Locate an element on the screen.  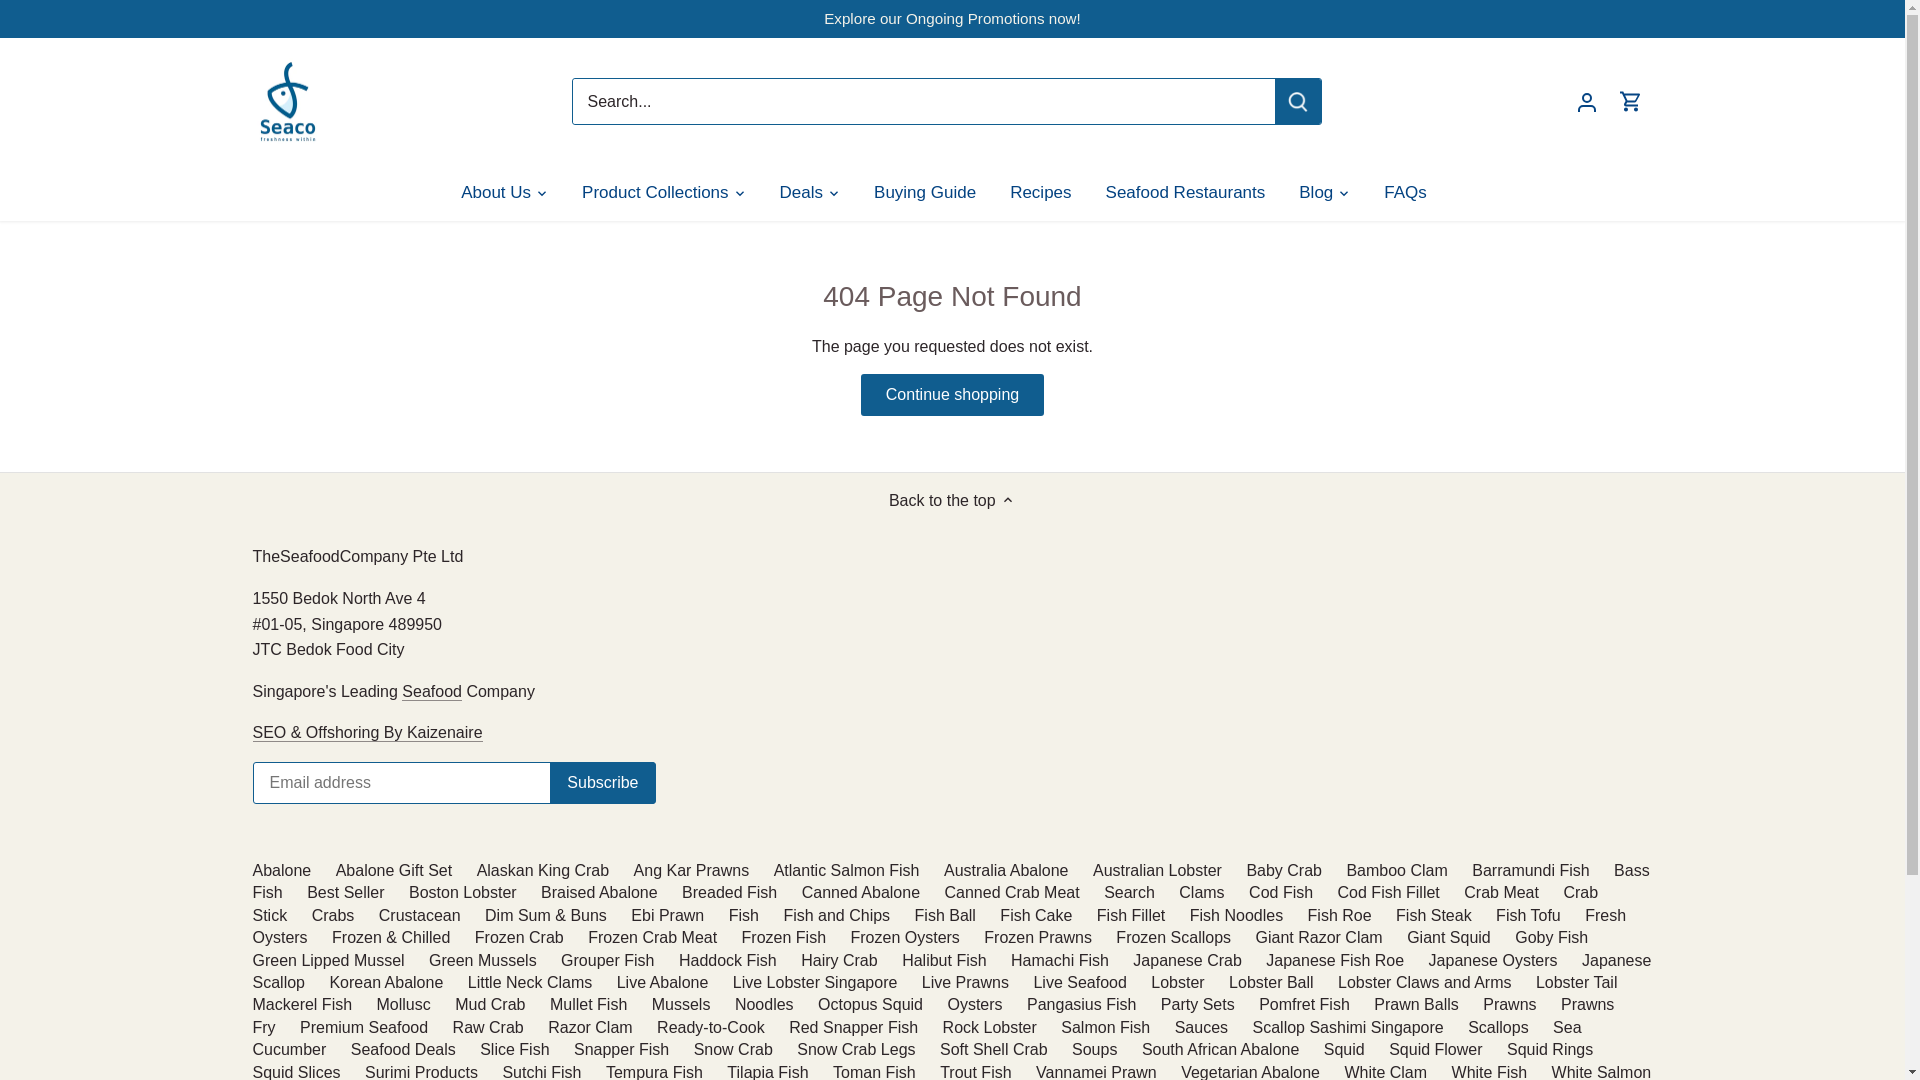
Explore our Ongoing Promotions now! is located at coordinates (952, 18).